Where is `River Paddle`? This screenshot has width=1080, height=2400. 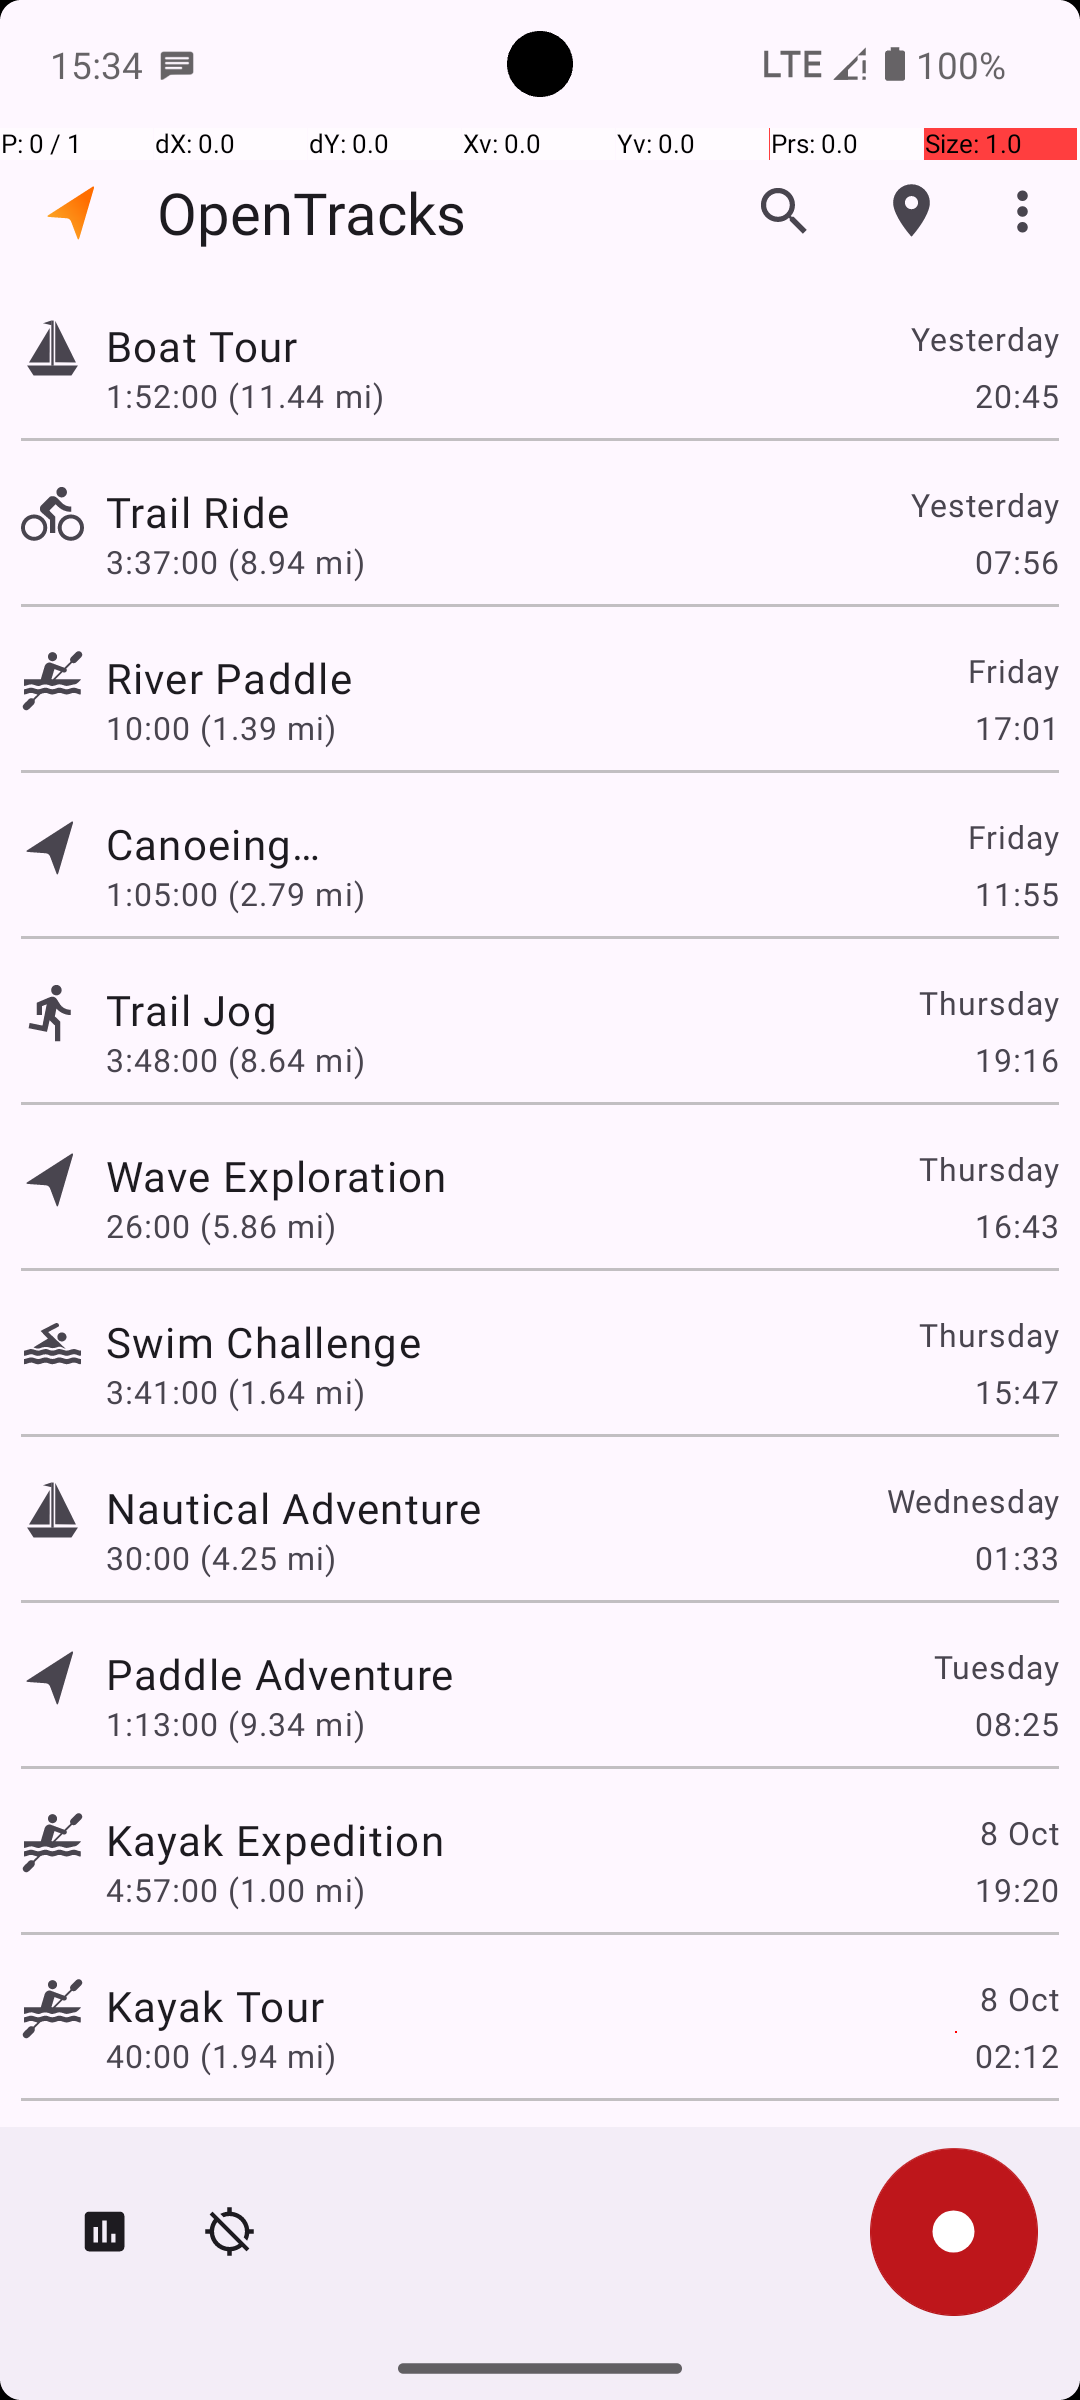 River Paddle is located at coordinates (275, 678).